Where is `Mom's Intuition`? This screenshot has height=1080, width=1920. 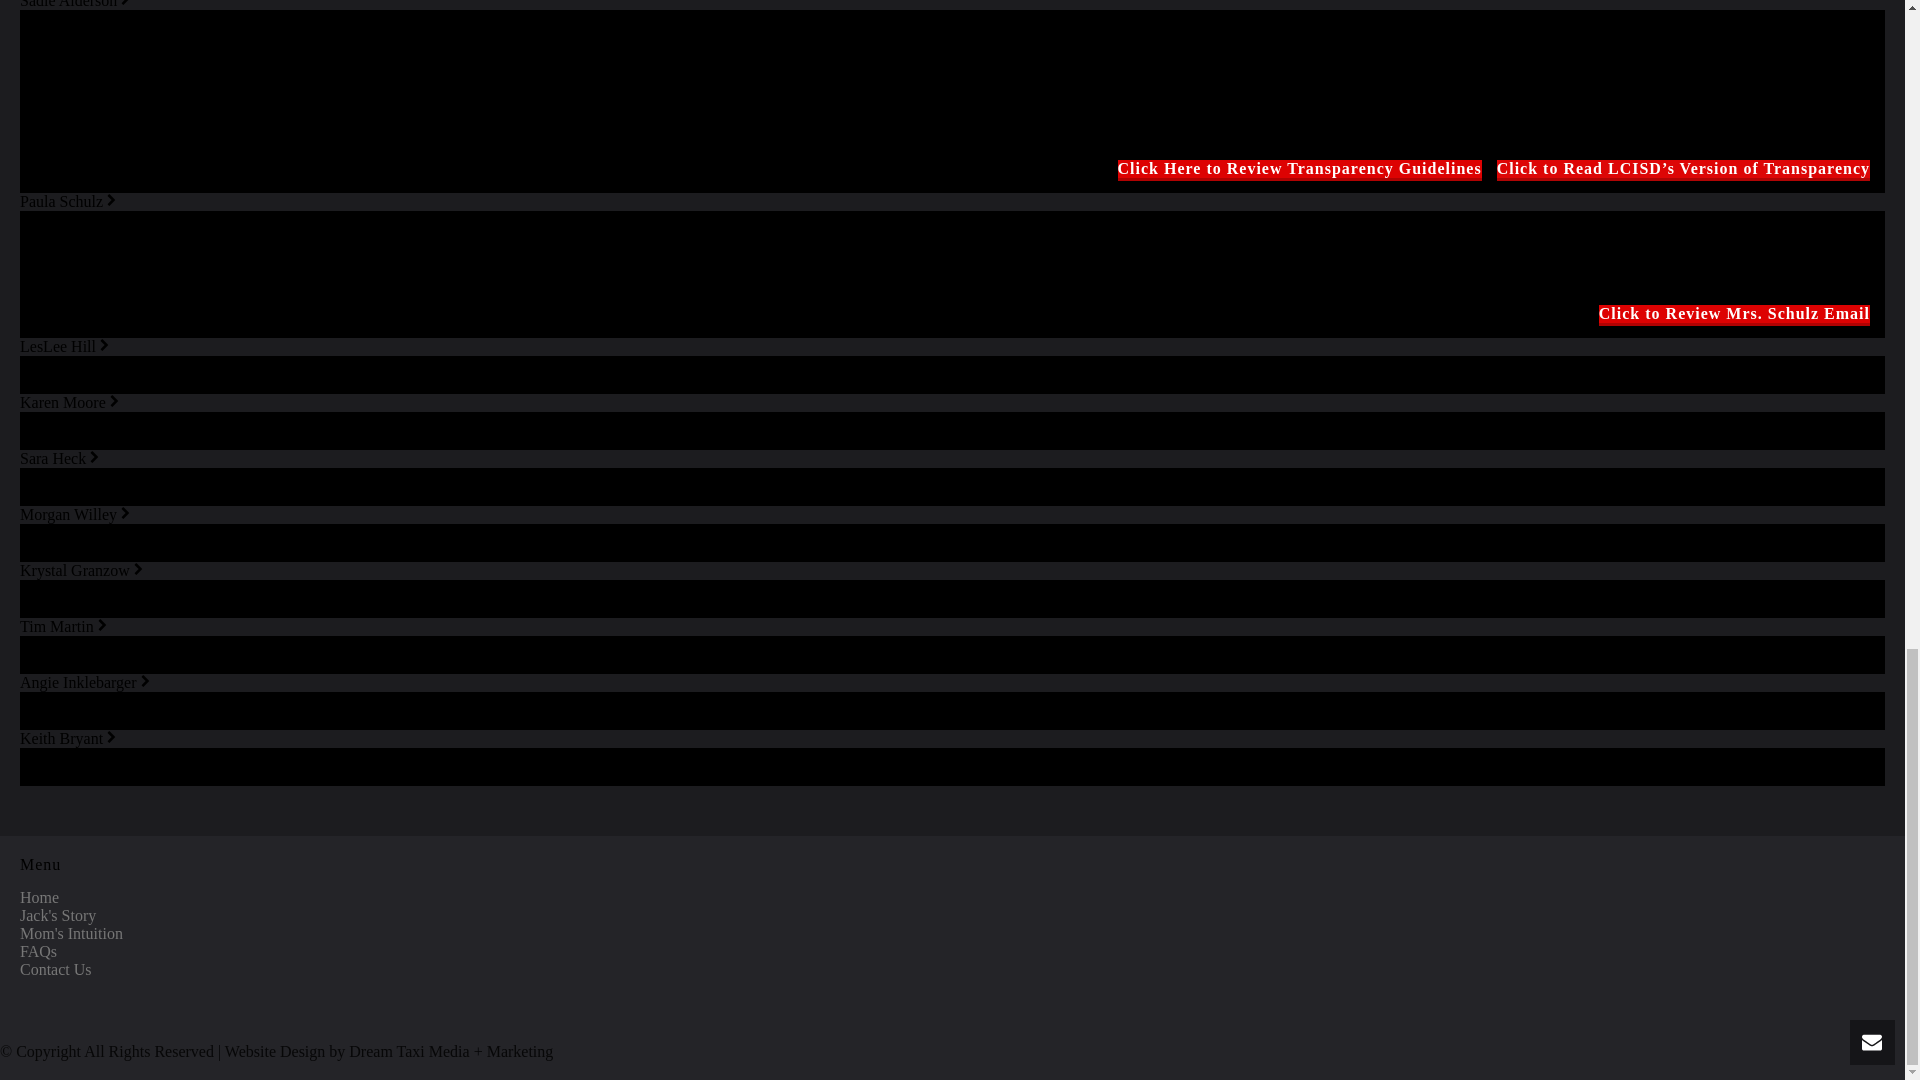 Mom's Intuition is located at coordinates (70, 932).